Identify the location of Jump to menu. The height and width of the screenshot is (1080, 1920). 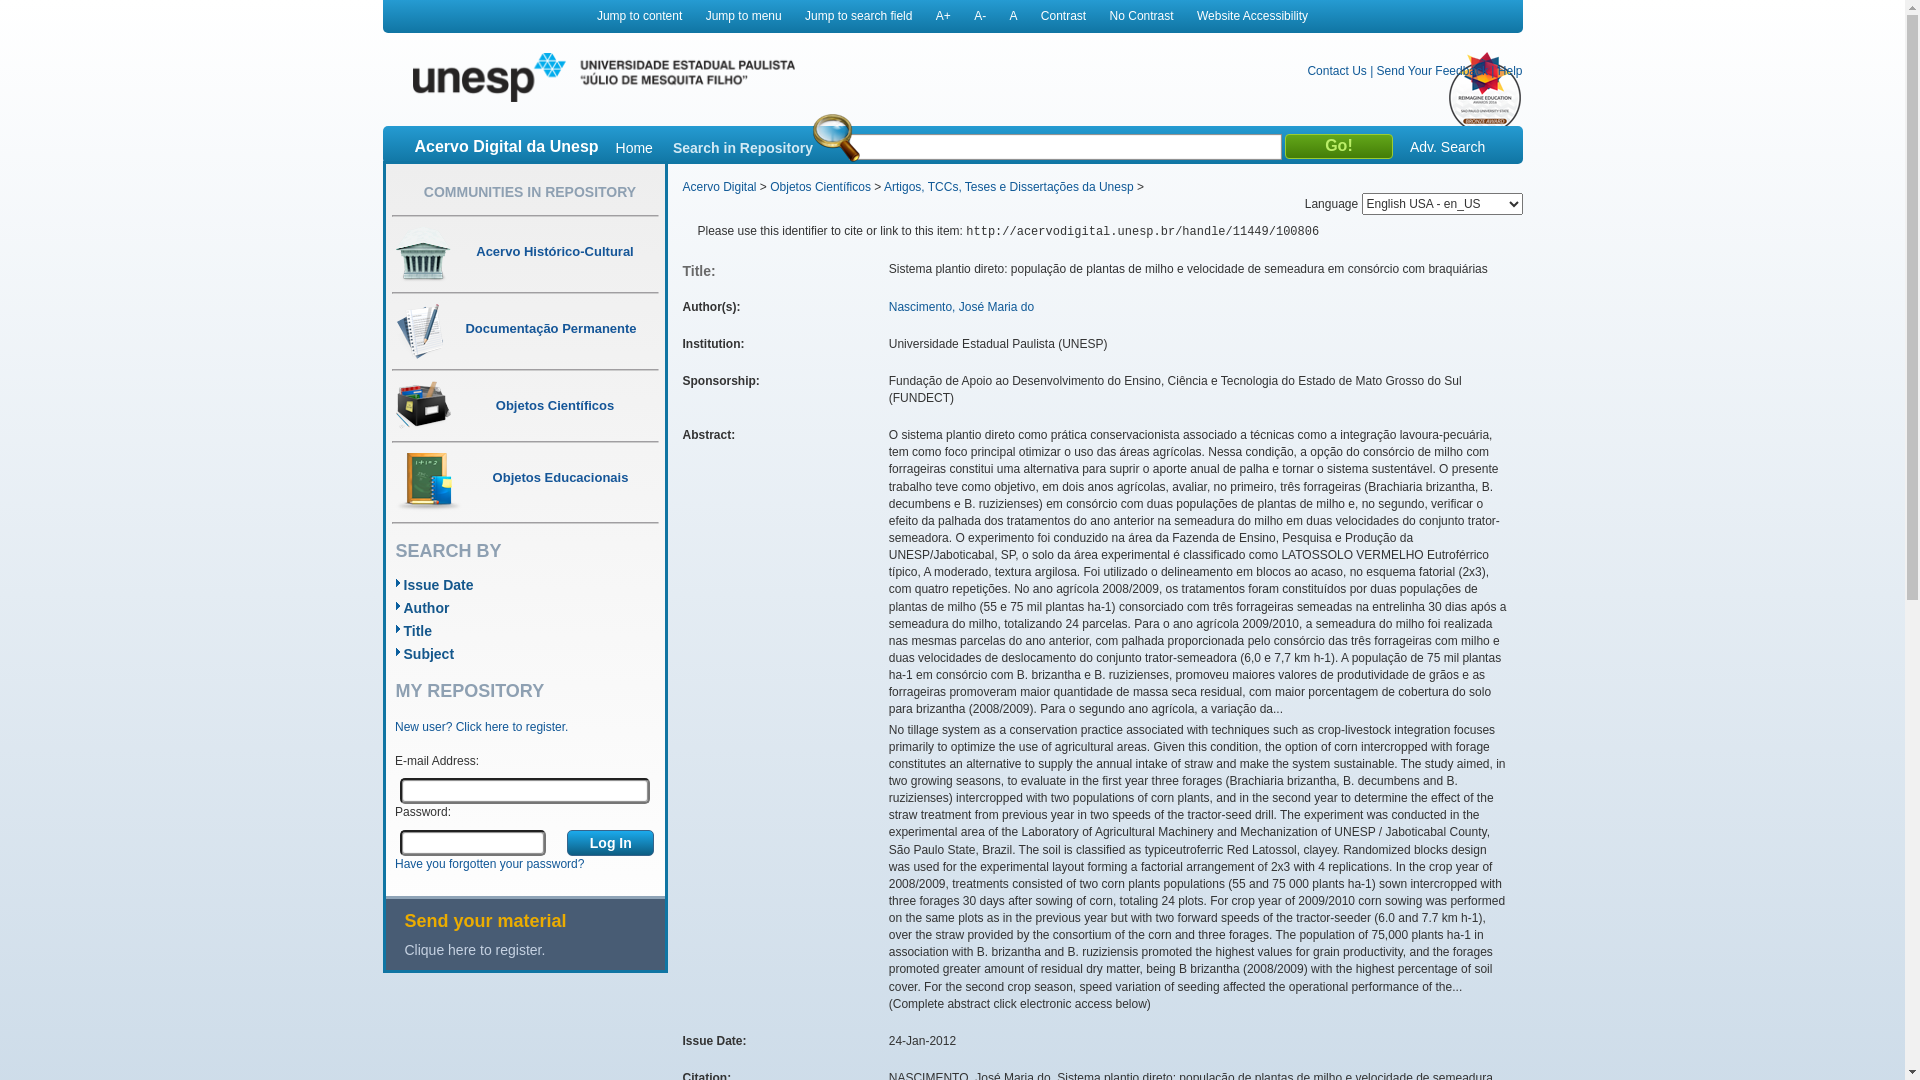
(744, 16).